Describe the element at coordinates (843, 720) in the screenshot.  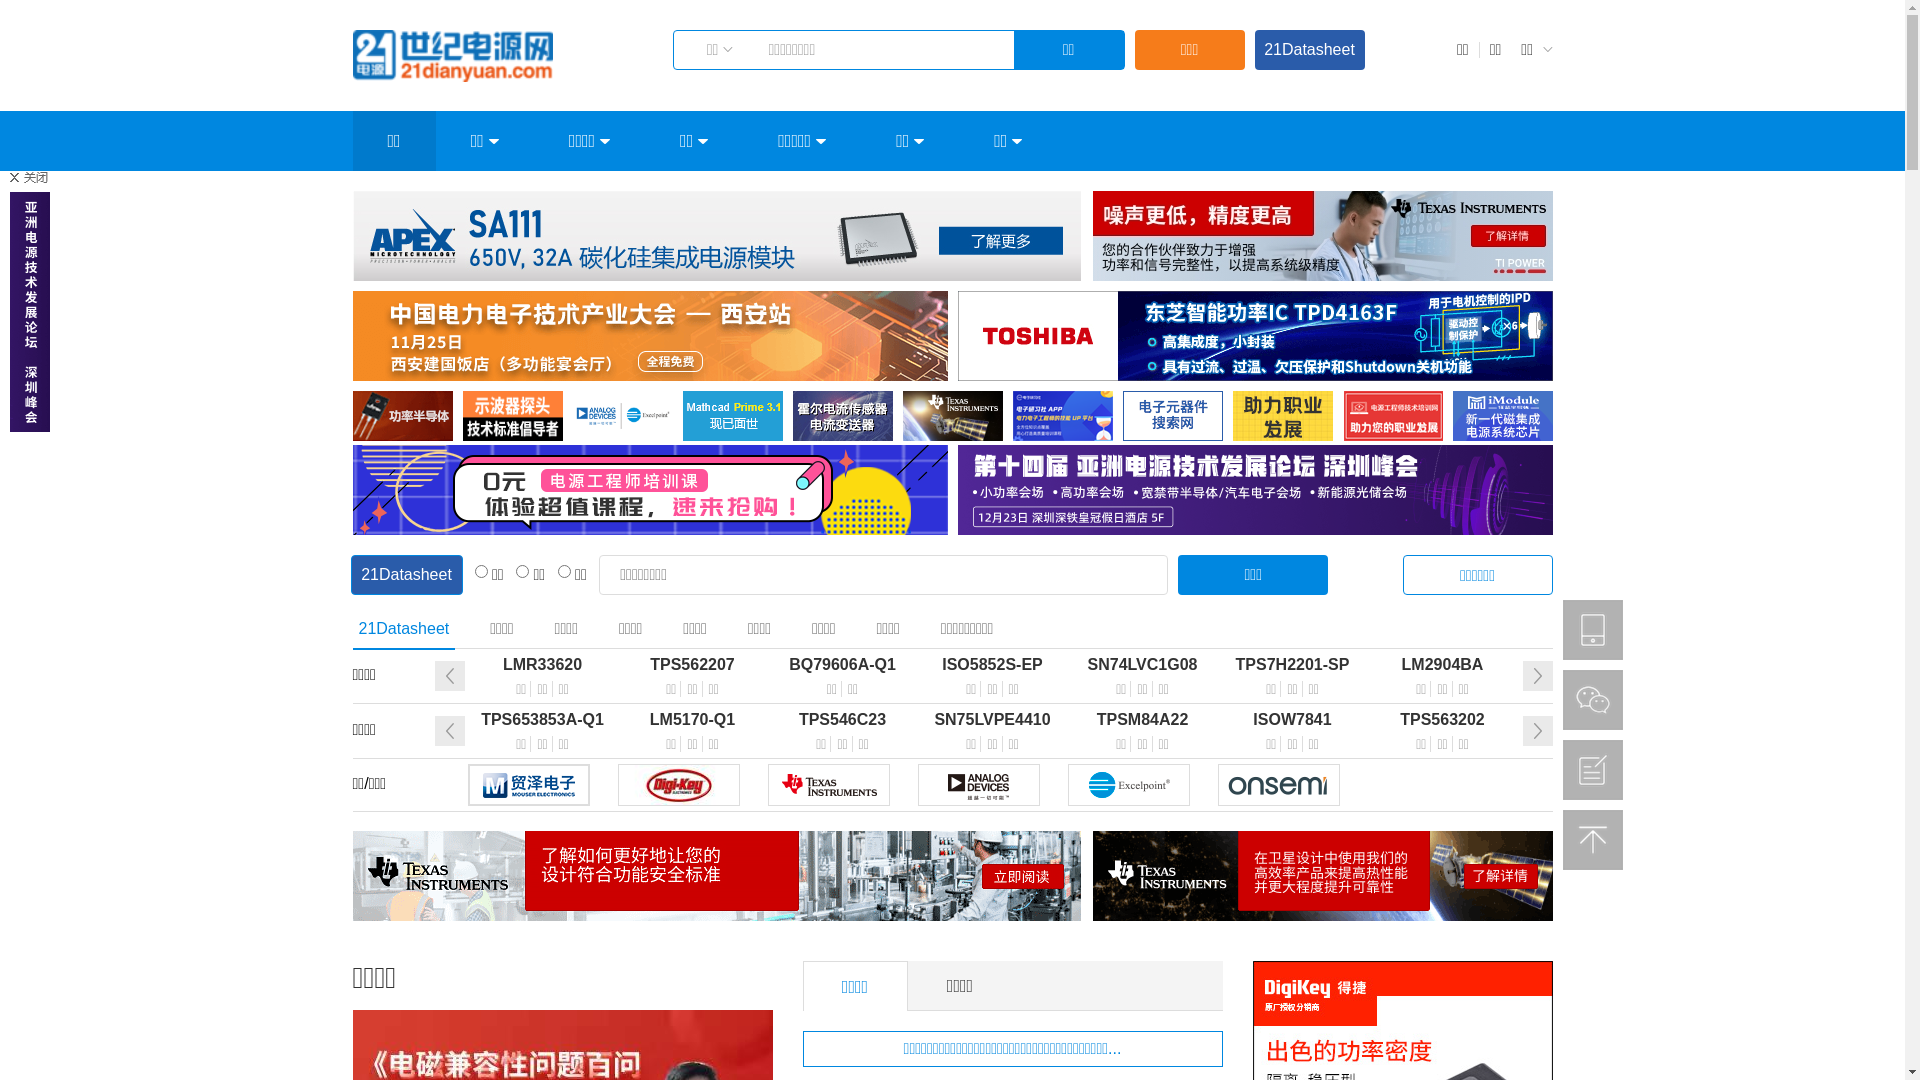
I see `TPS546C23` at that location.